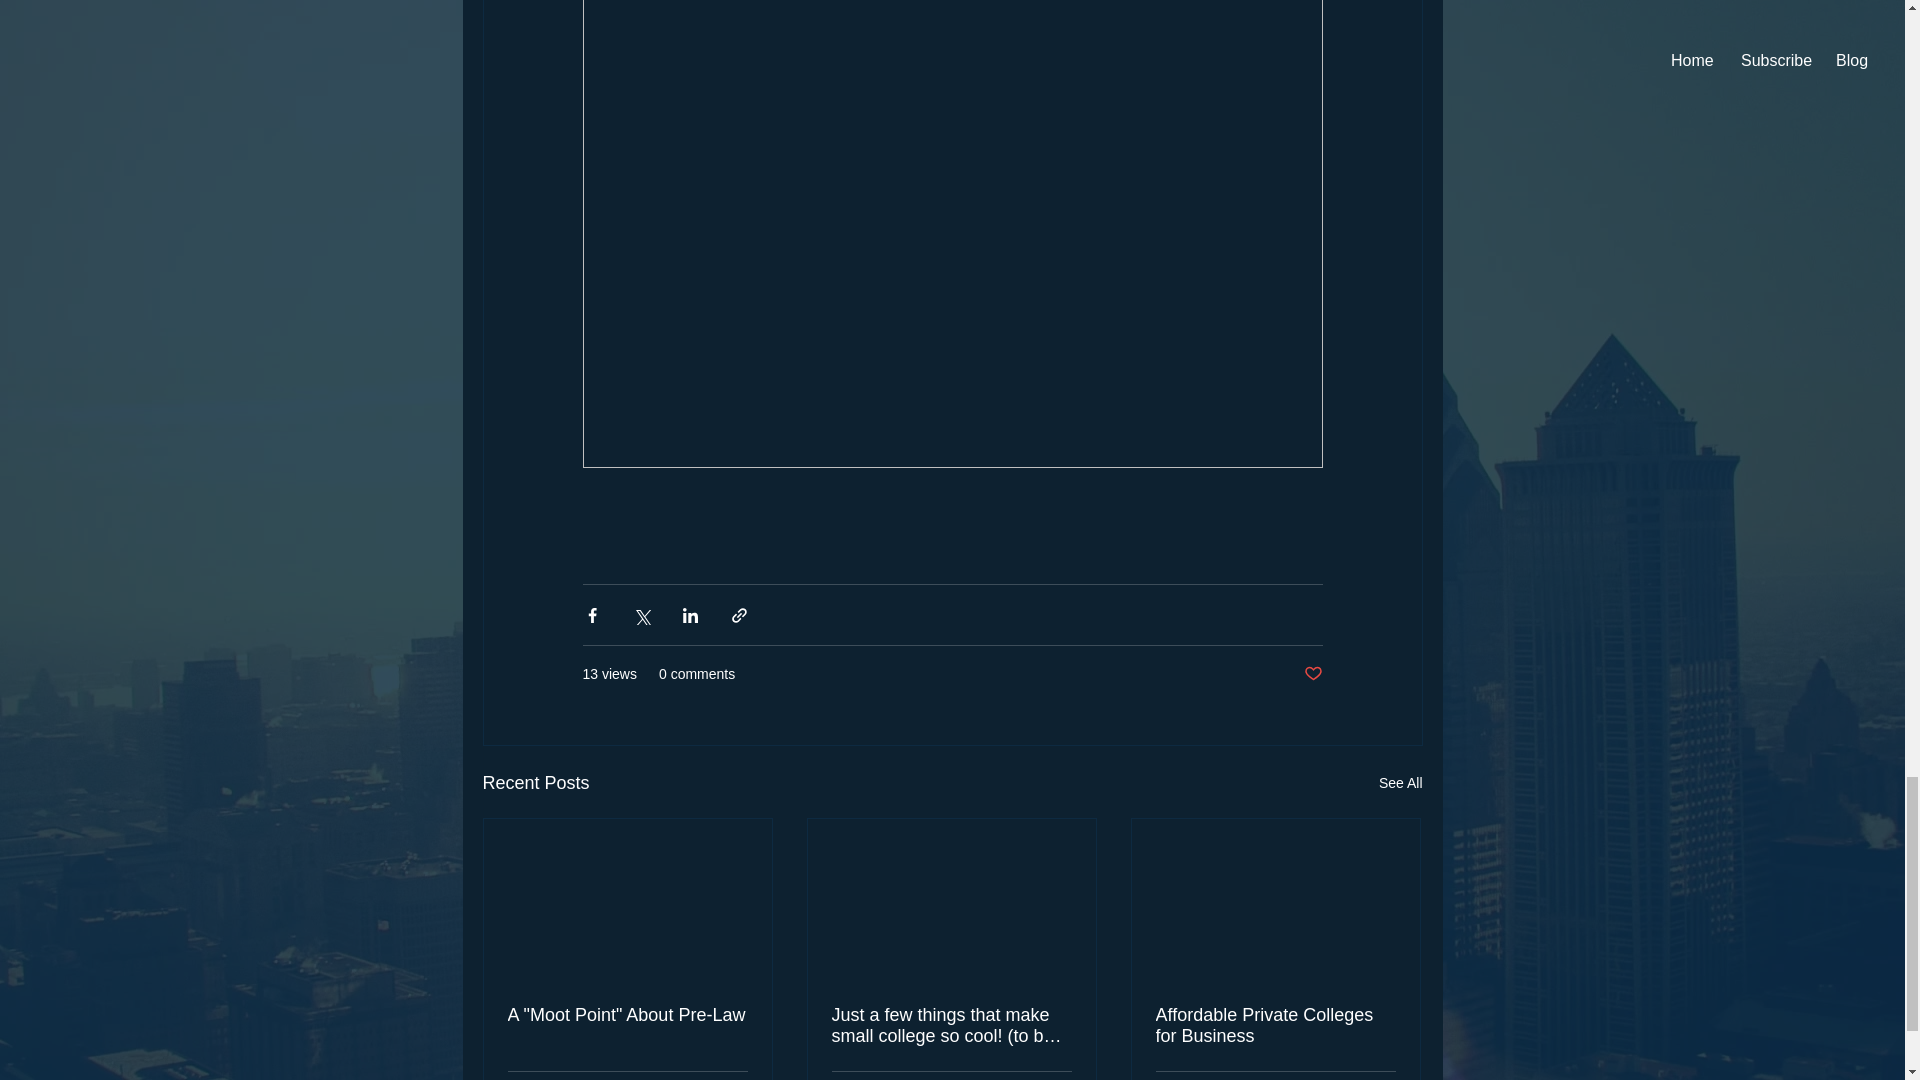  I want to click on Post not marked as liked, so click(1312, 674).